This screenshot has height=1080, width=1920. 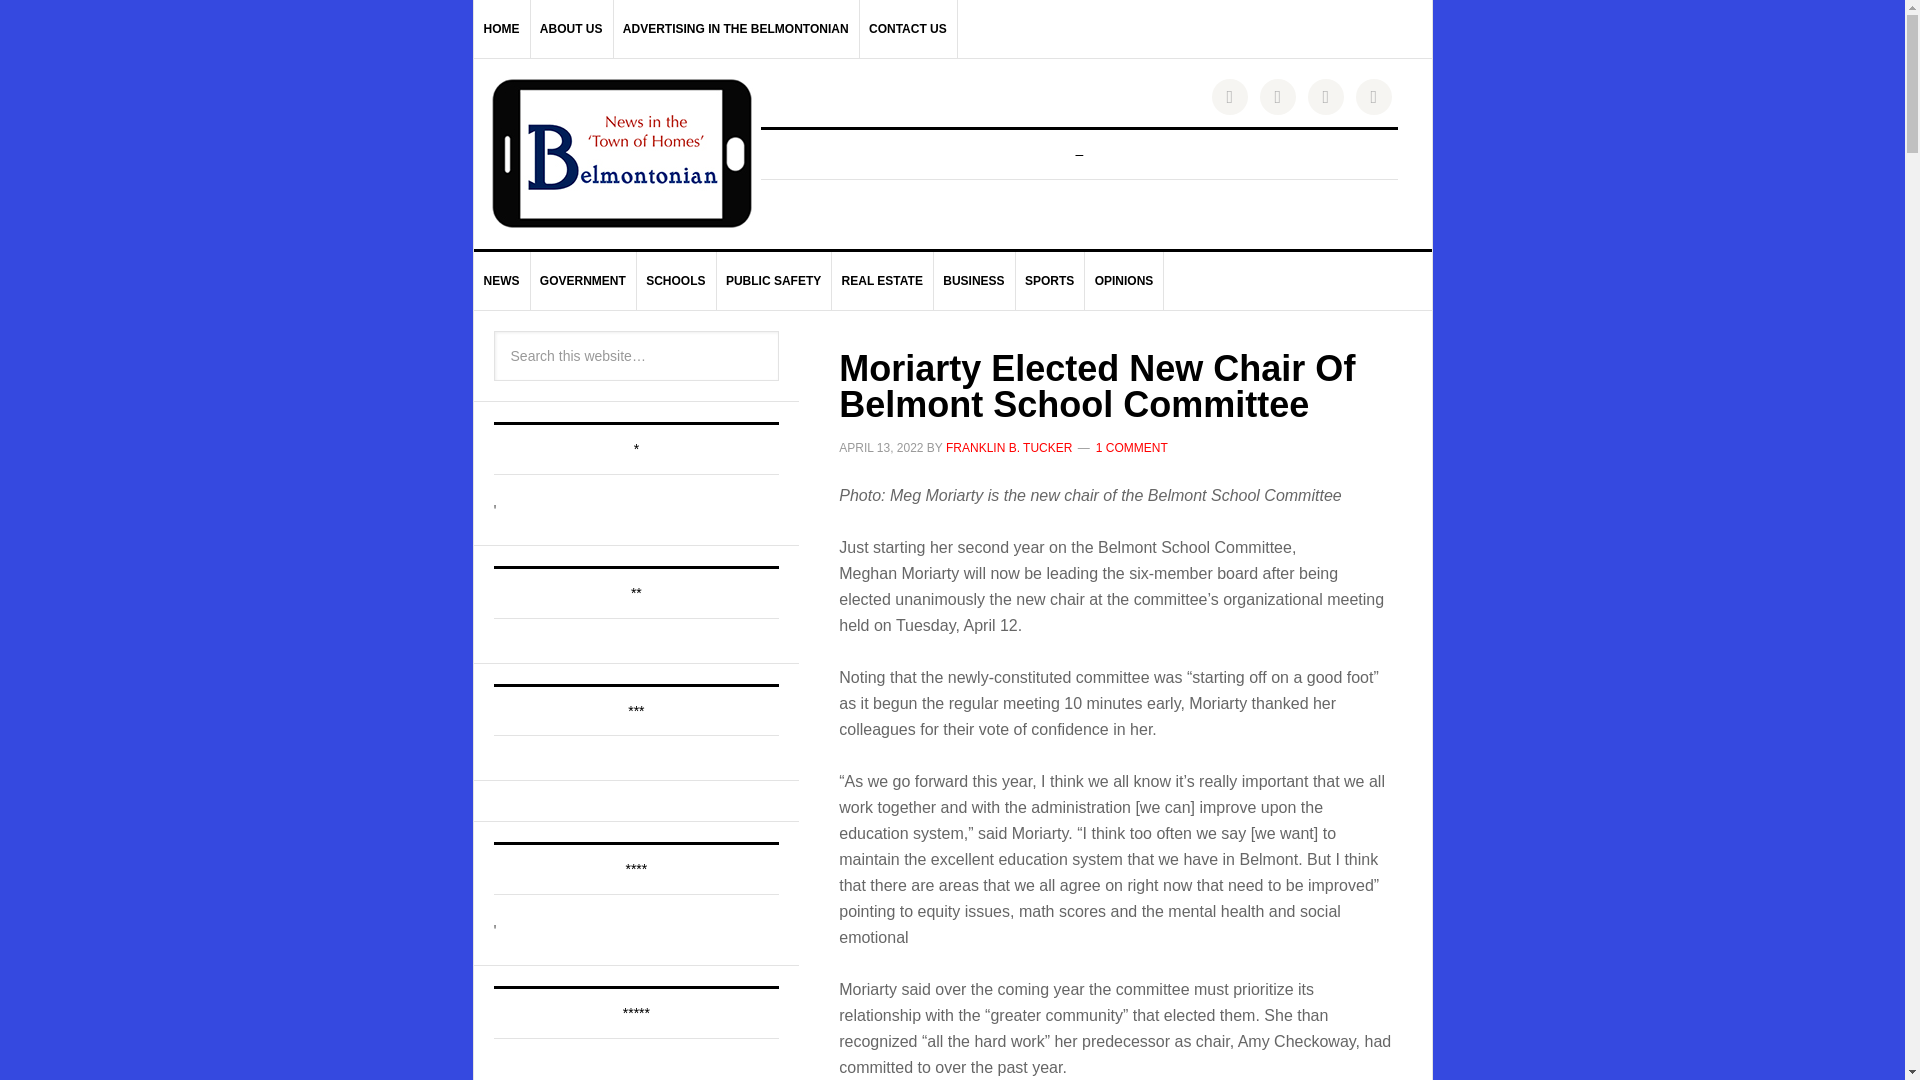 What do you see at coordinates (1132, 447) in the screenshot?
I see `1 COMMENT` at bounding box center [1132, 447].